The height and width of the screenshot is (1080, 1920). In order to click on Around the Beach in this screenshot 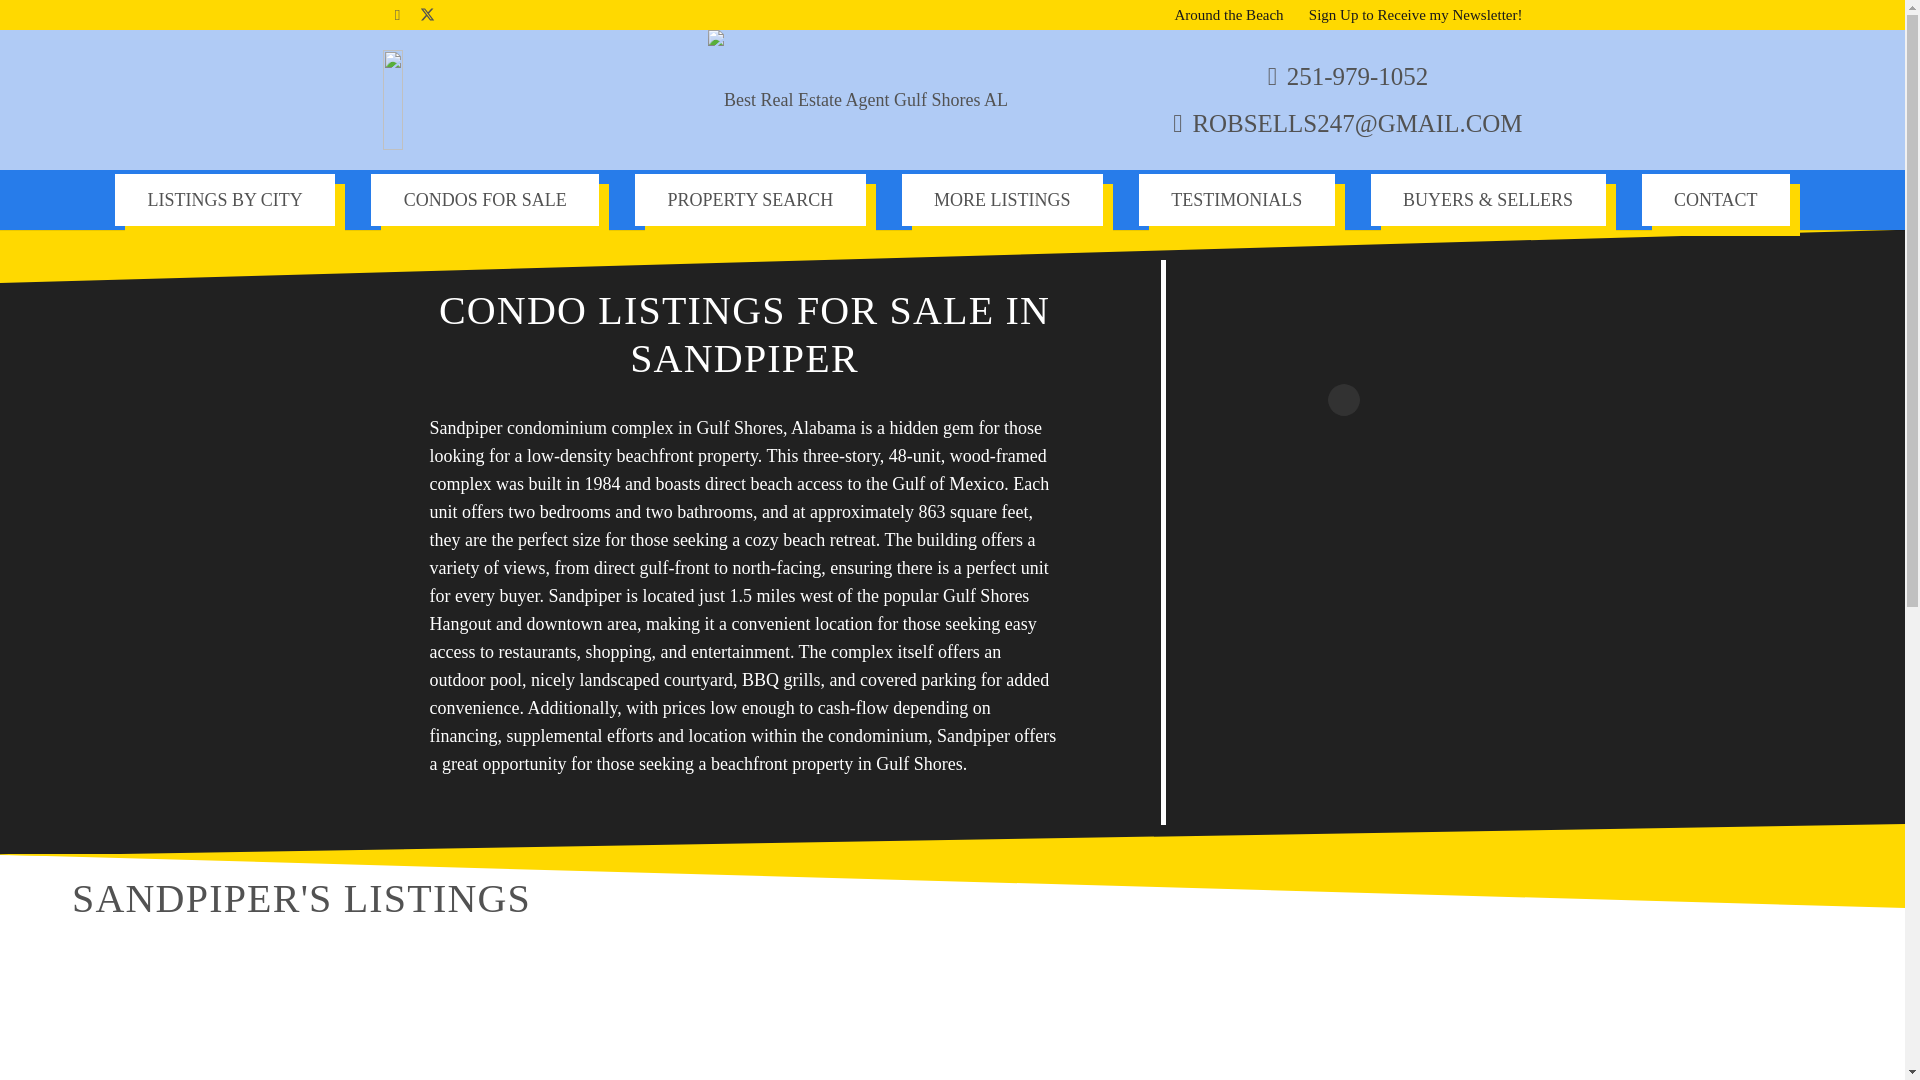, I will do `click(1228, 14)`.